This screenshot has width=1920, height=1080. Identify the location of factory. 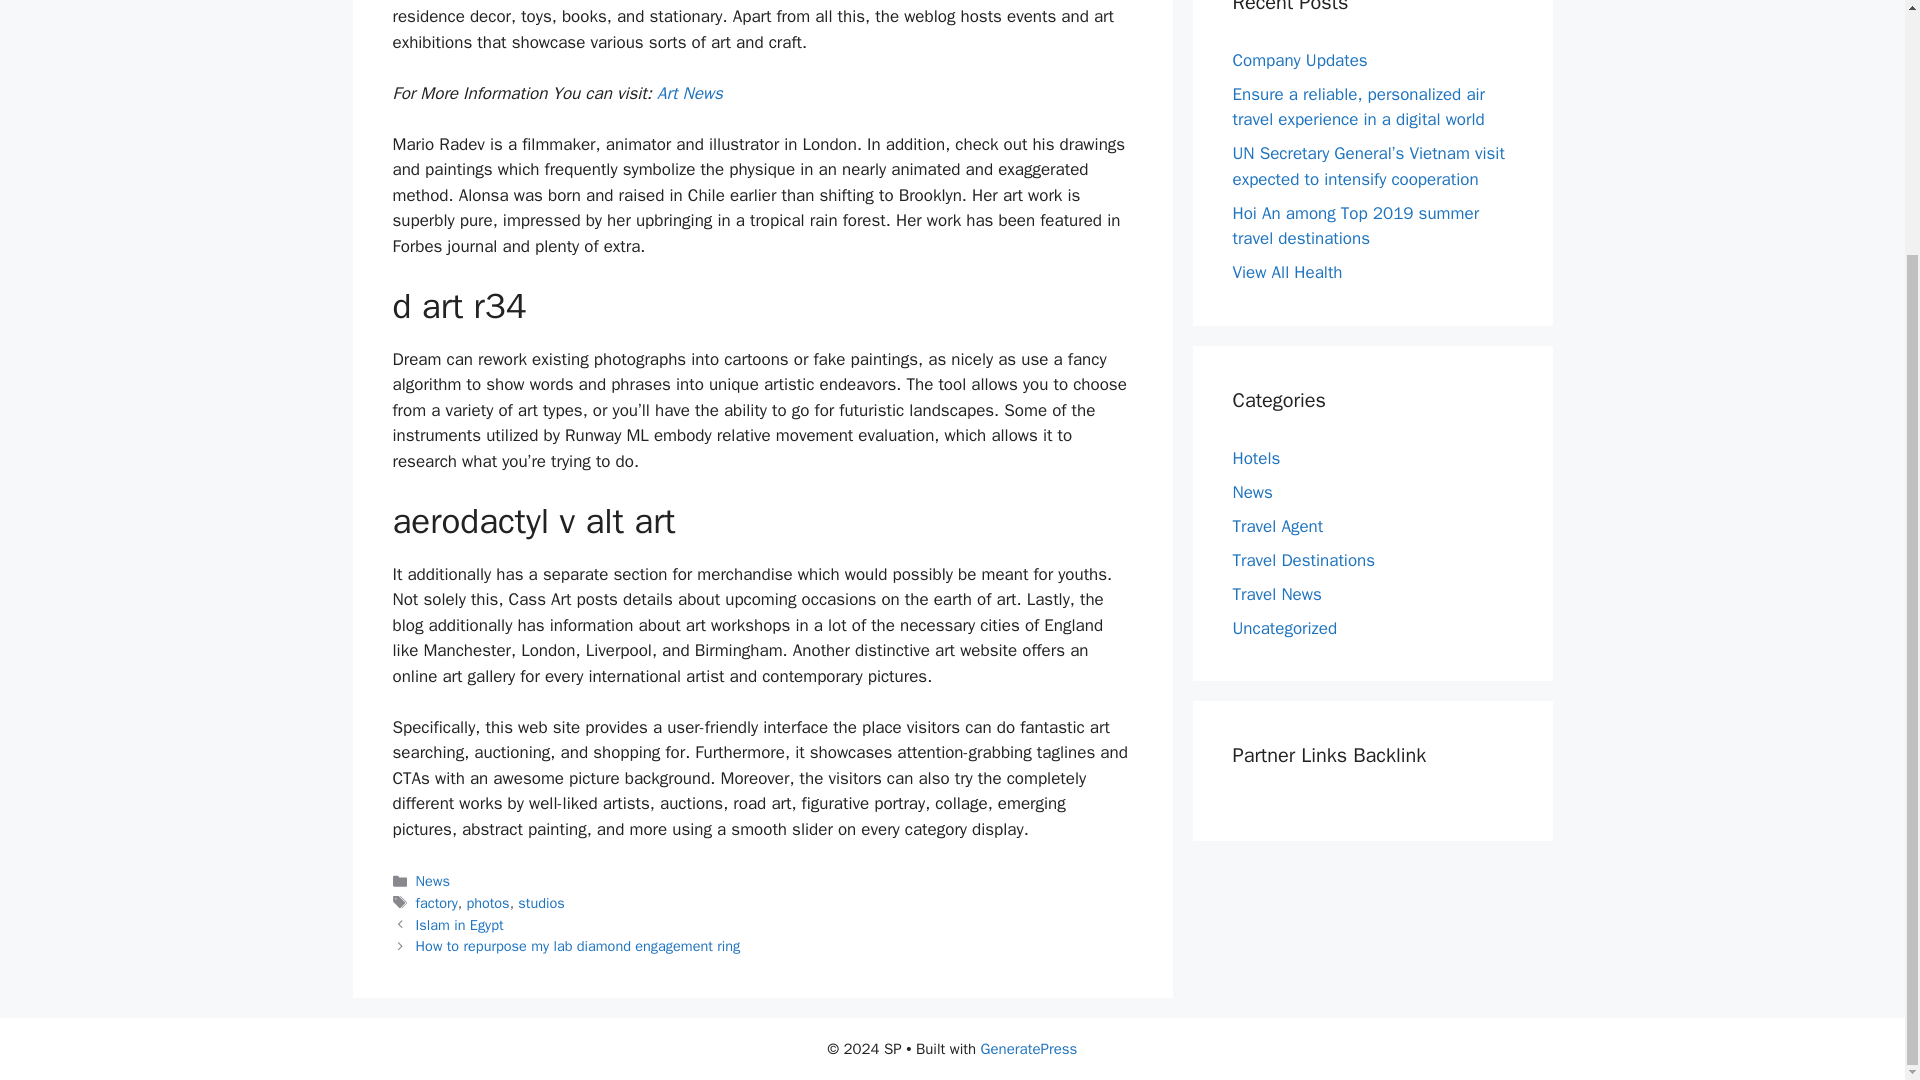
(437, 902).